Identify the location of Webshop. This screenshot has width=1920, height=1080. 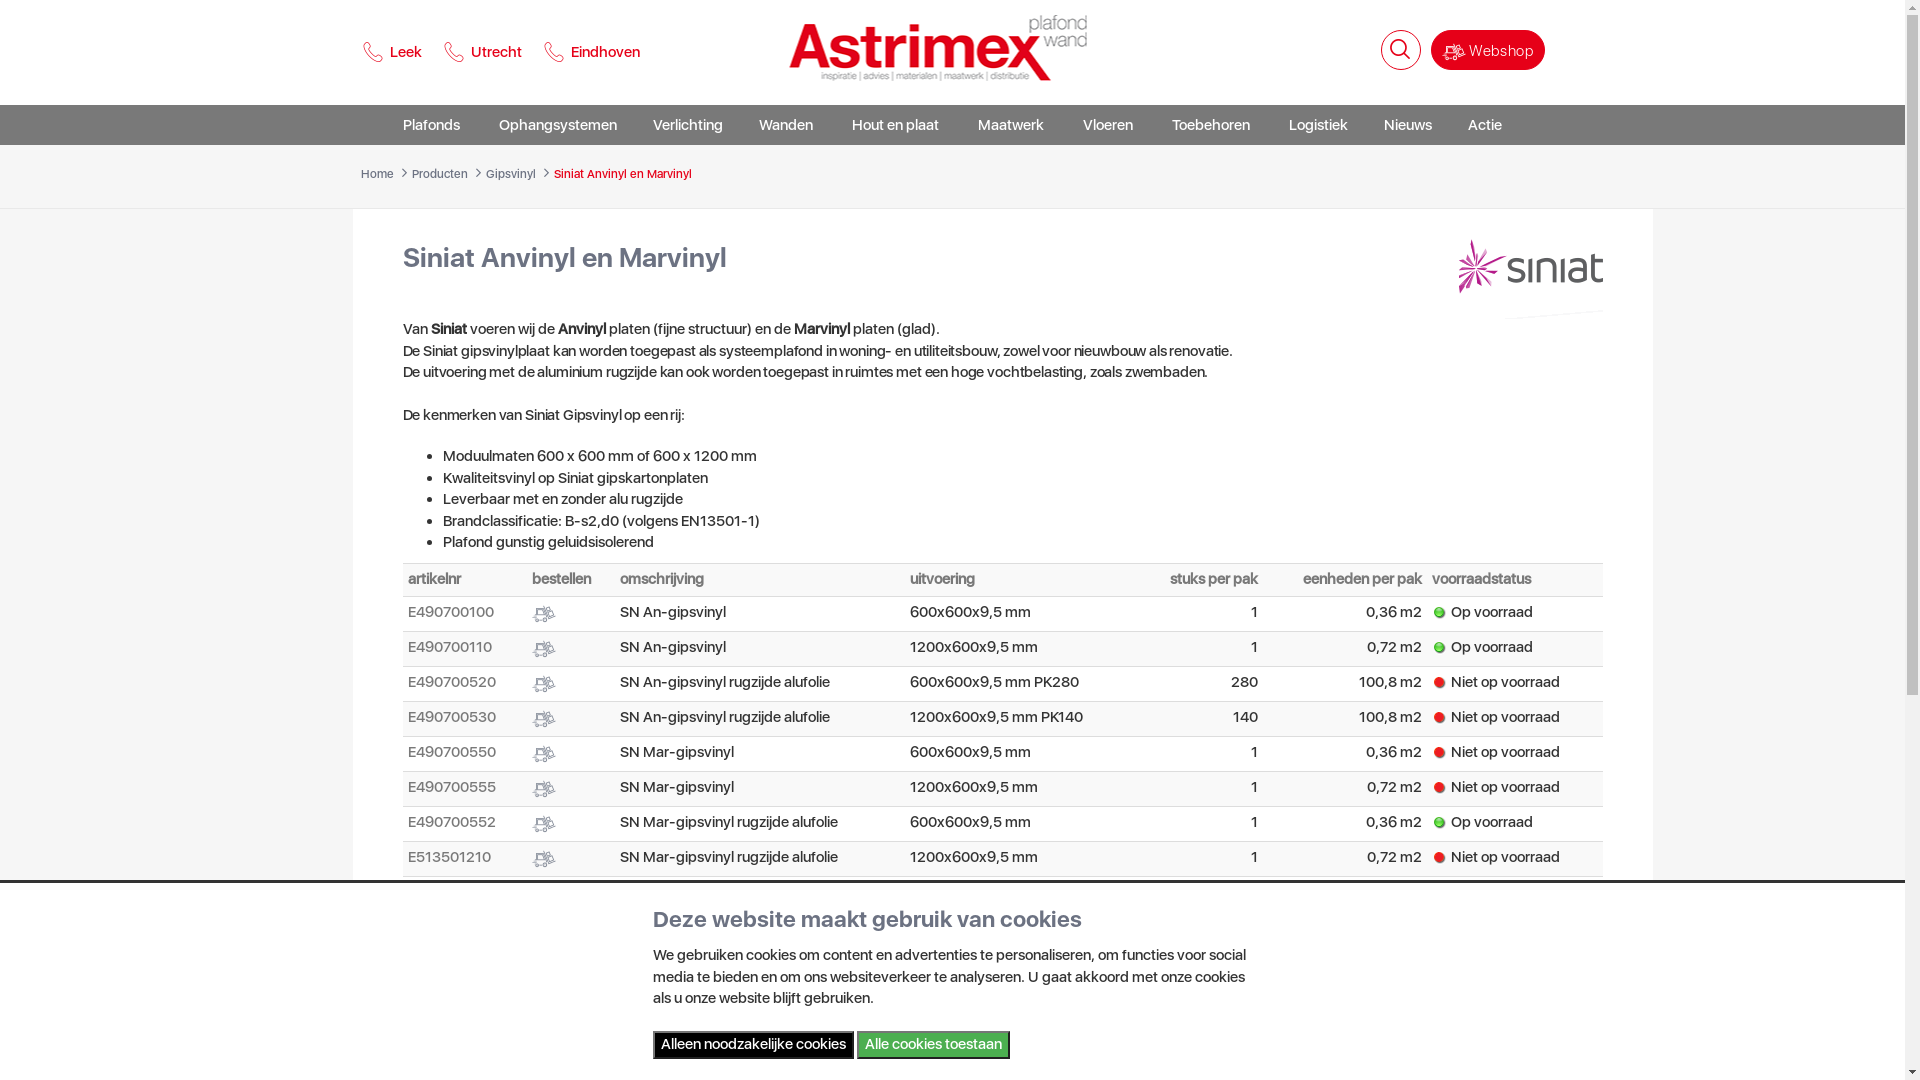
(1488, 50).